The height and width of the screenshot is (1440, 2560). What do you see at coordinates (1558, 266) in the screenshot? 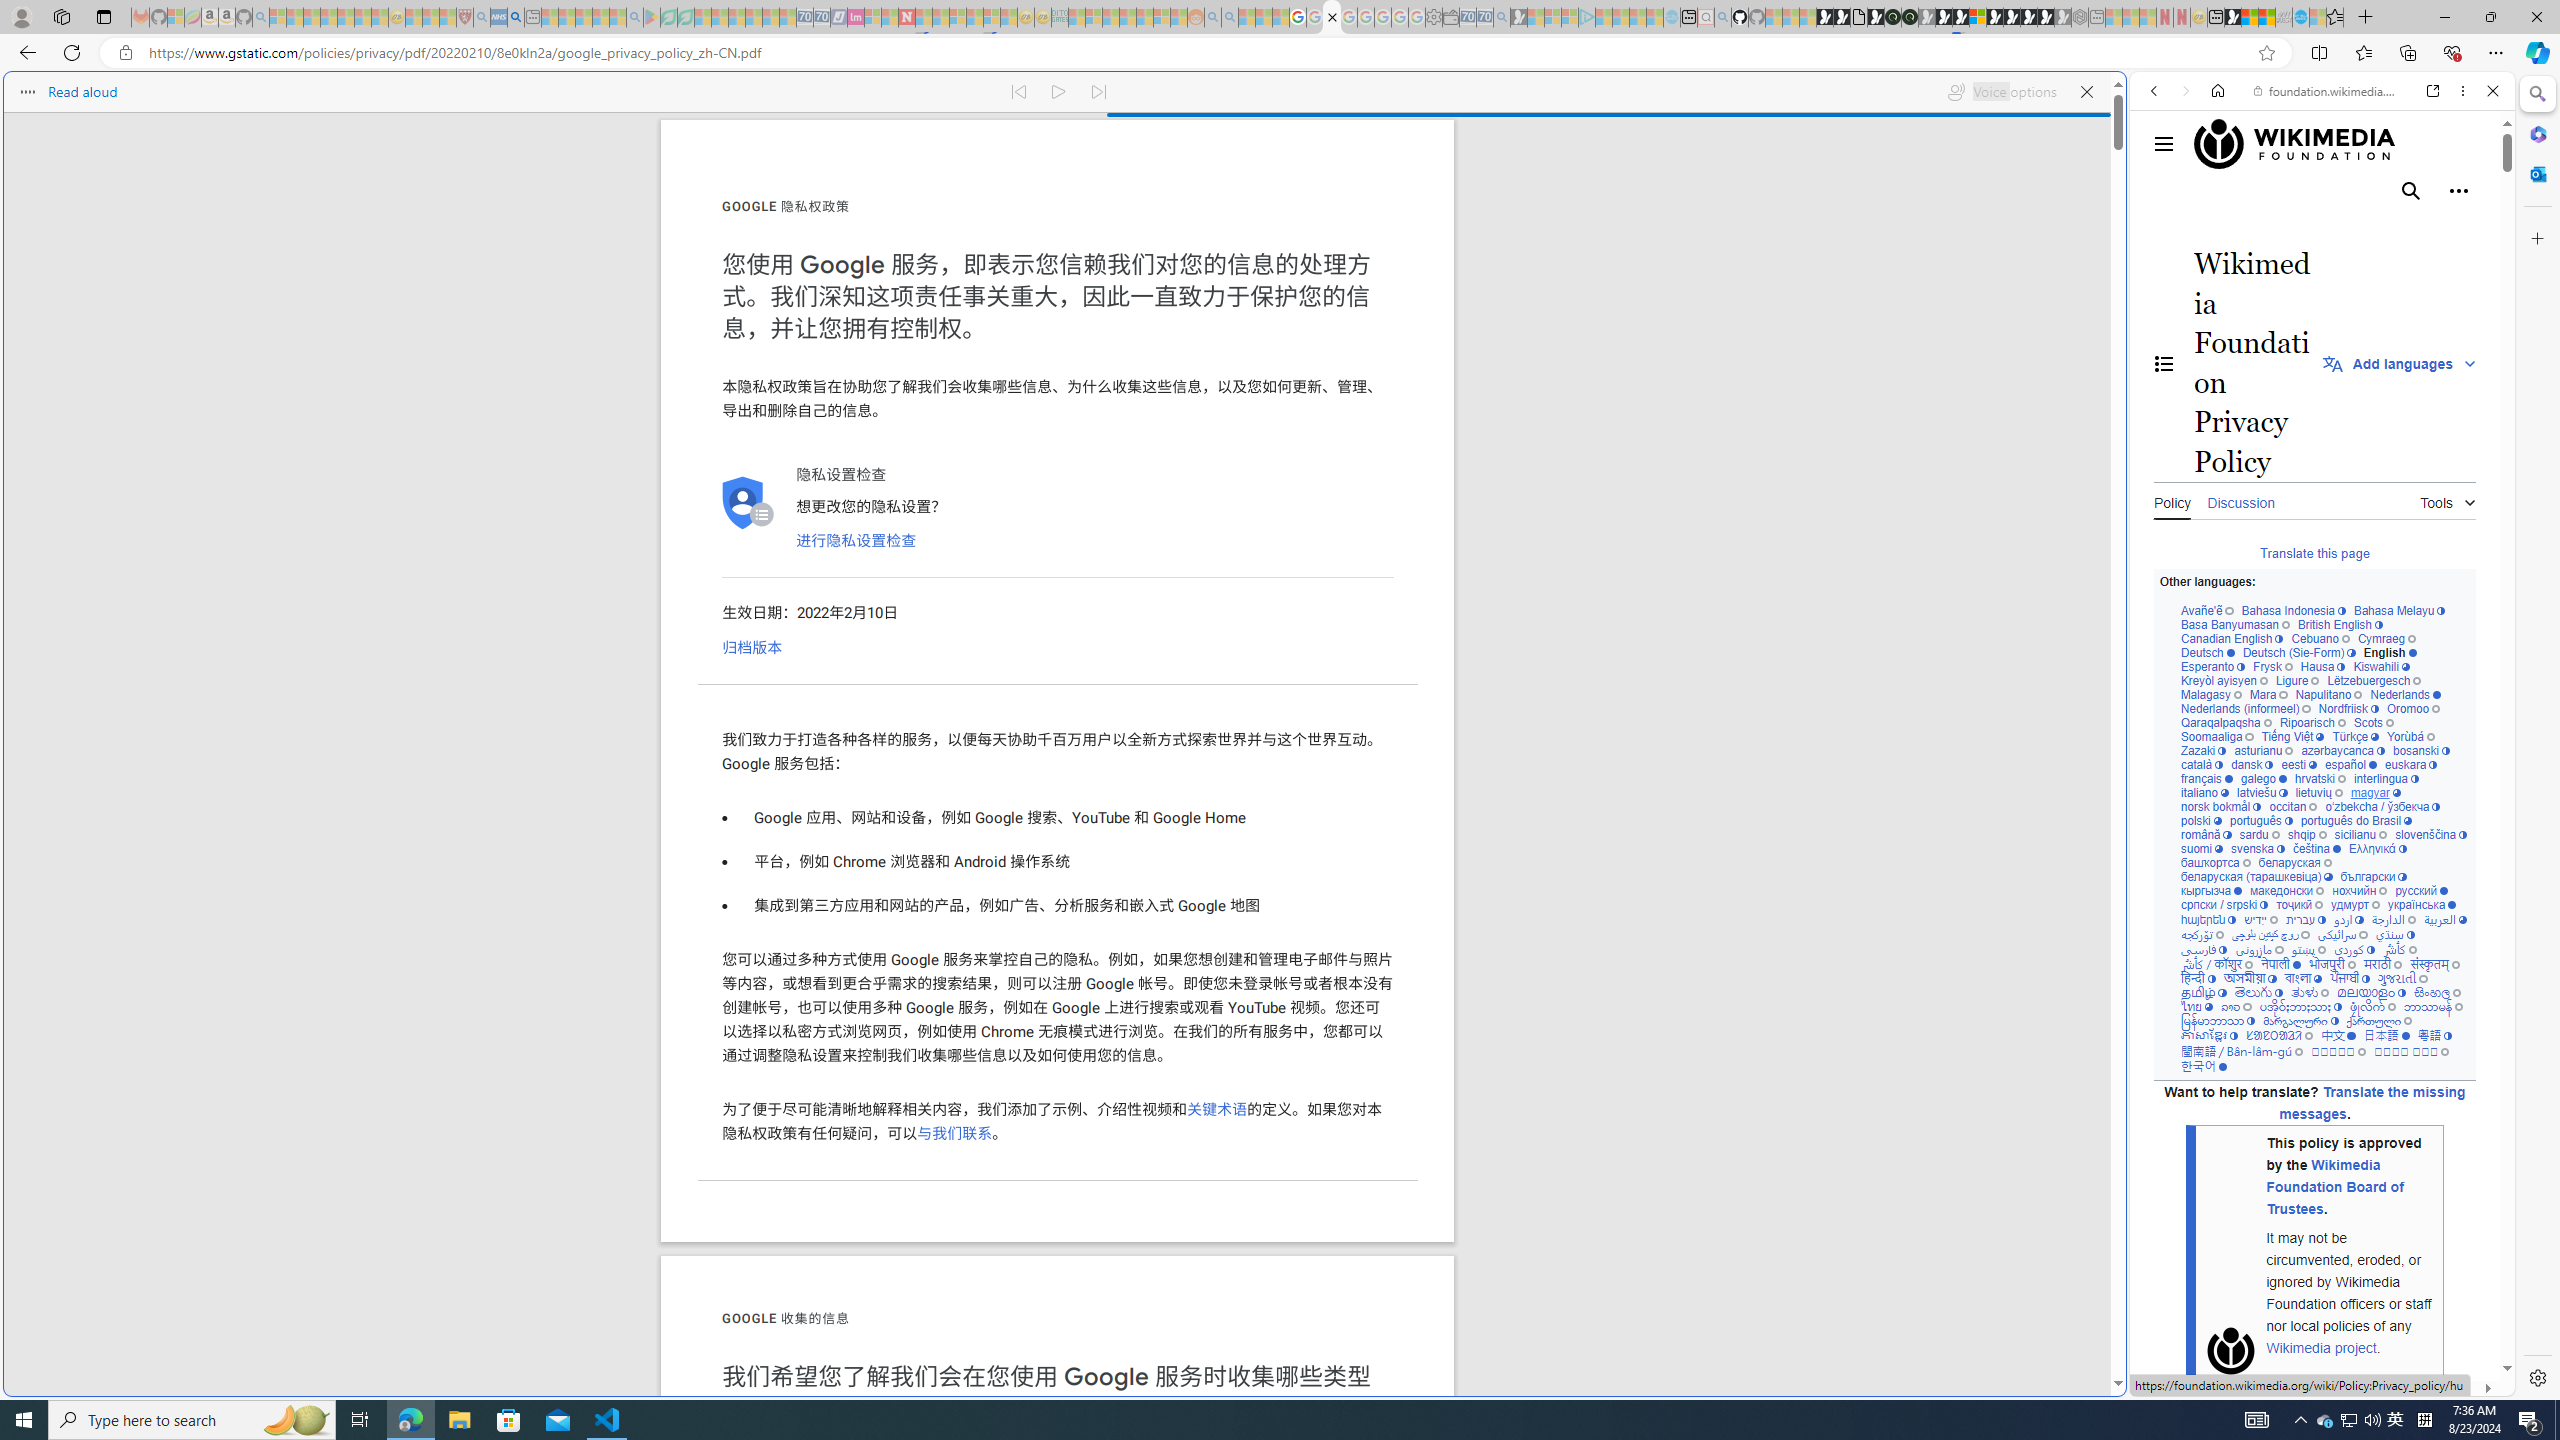
I see `Tabs you've opened` at bounding box center [1558, 266].